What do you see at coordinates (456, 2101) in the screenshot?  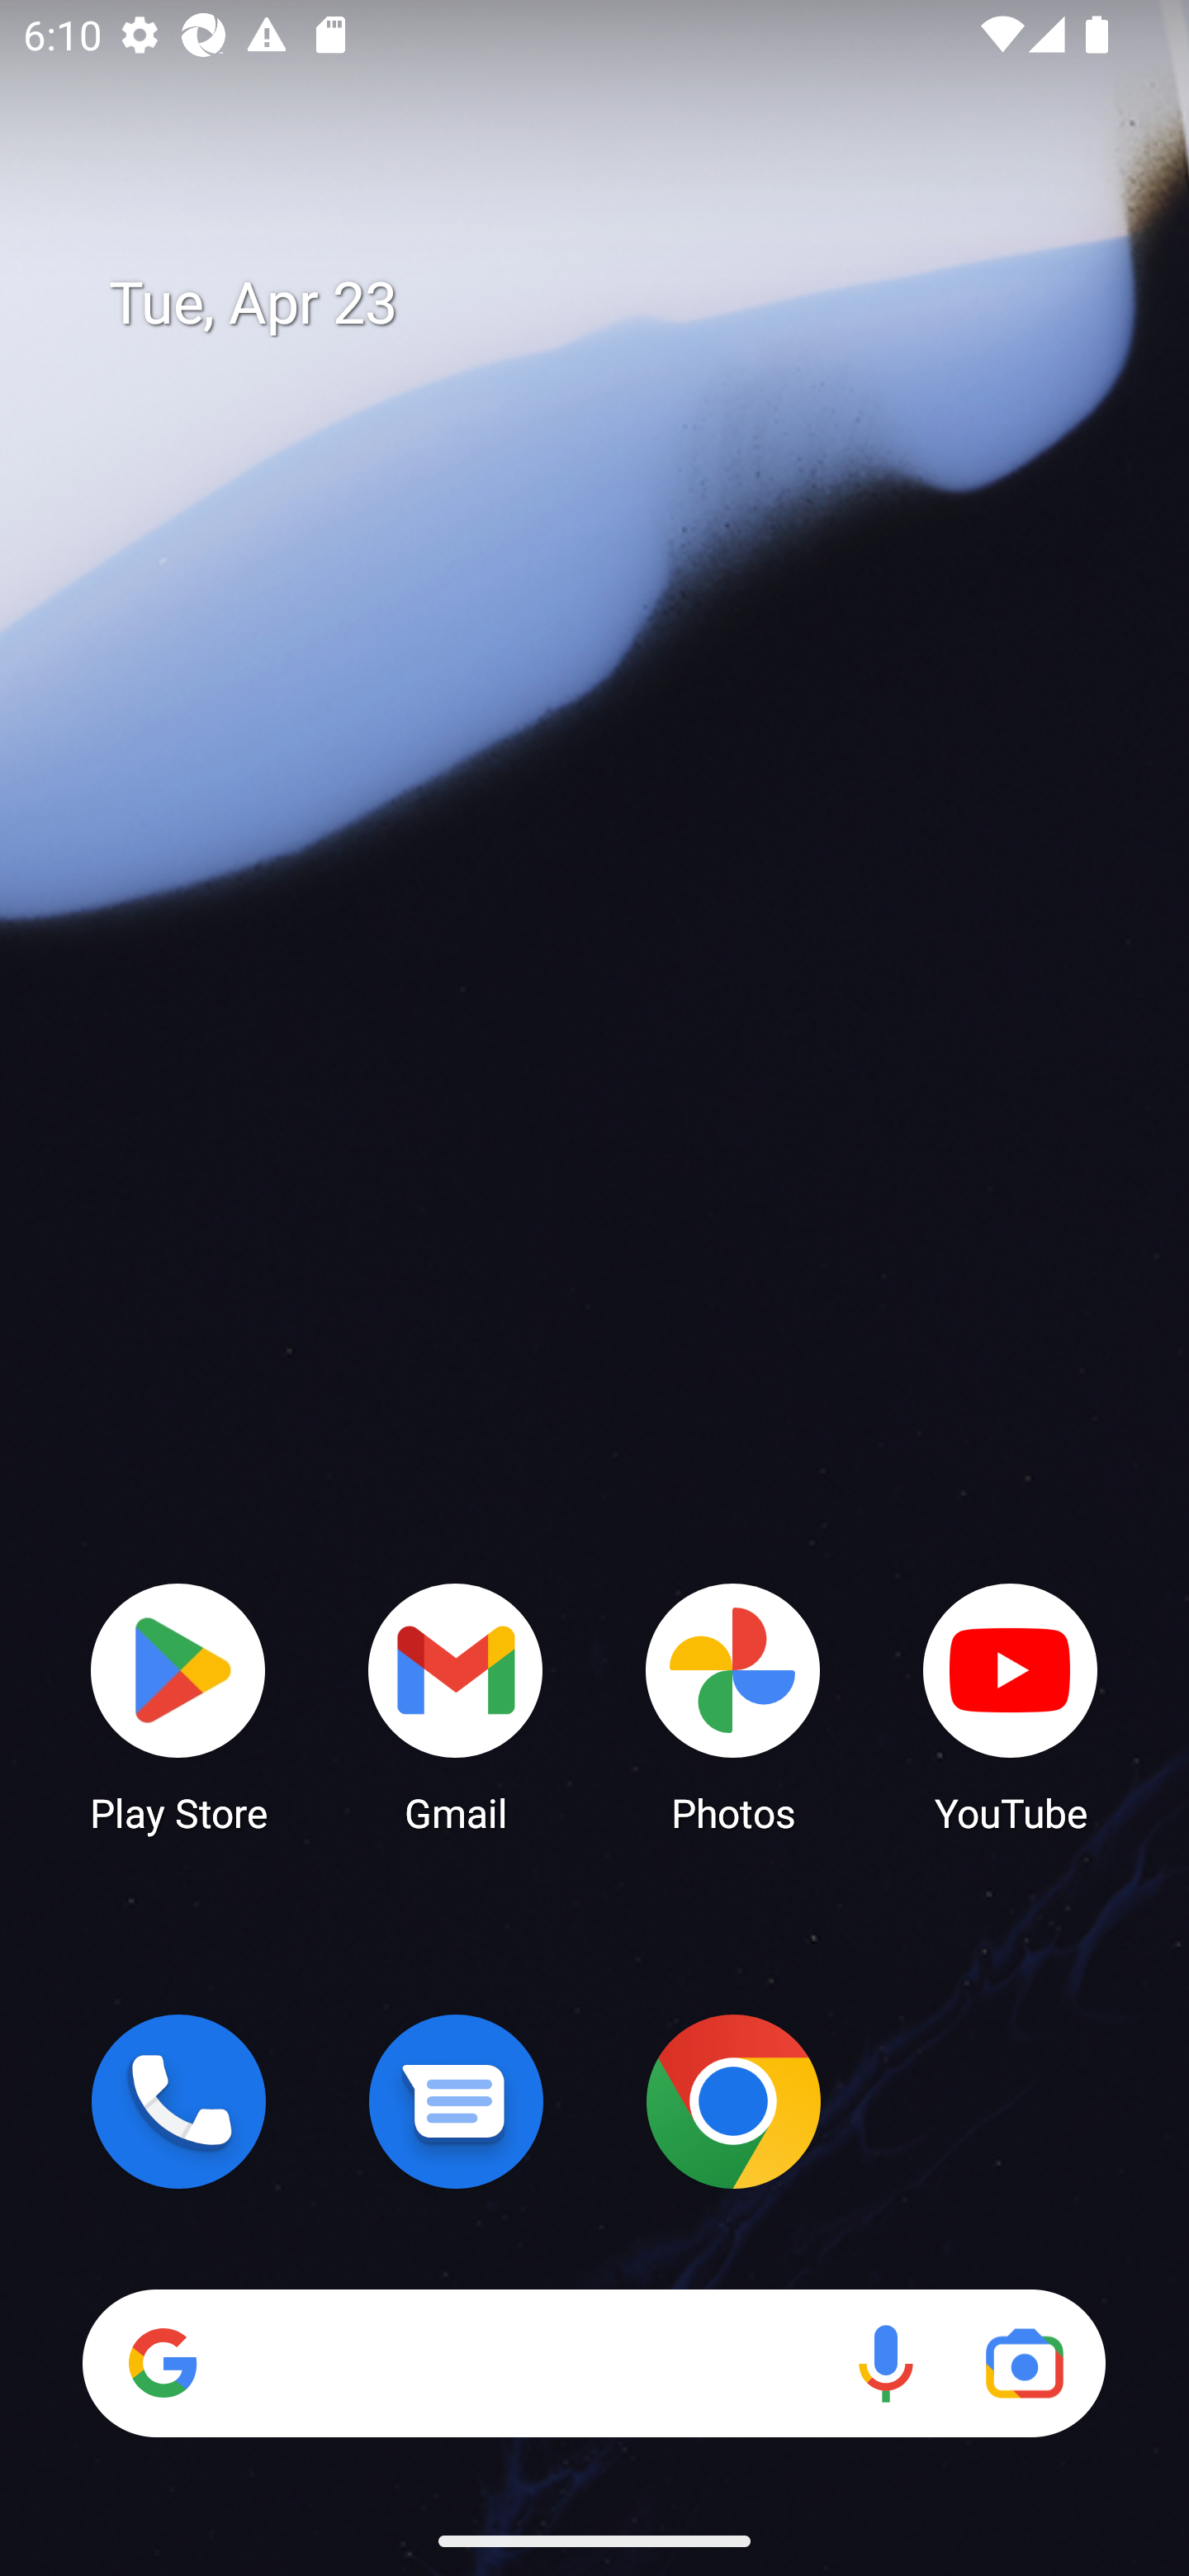 I see `Messages` at bounding box center [456, 2101].